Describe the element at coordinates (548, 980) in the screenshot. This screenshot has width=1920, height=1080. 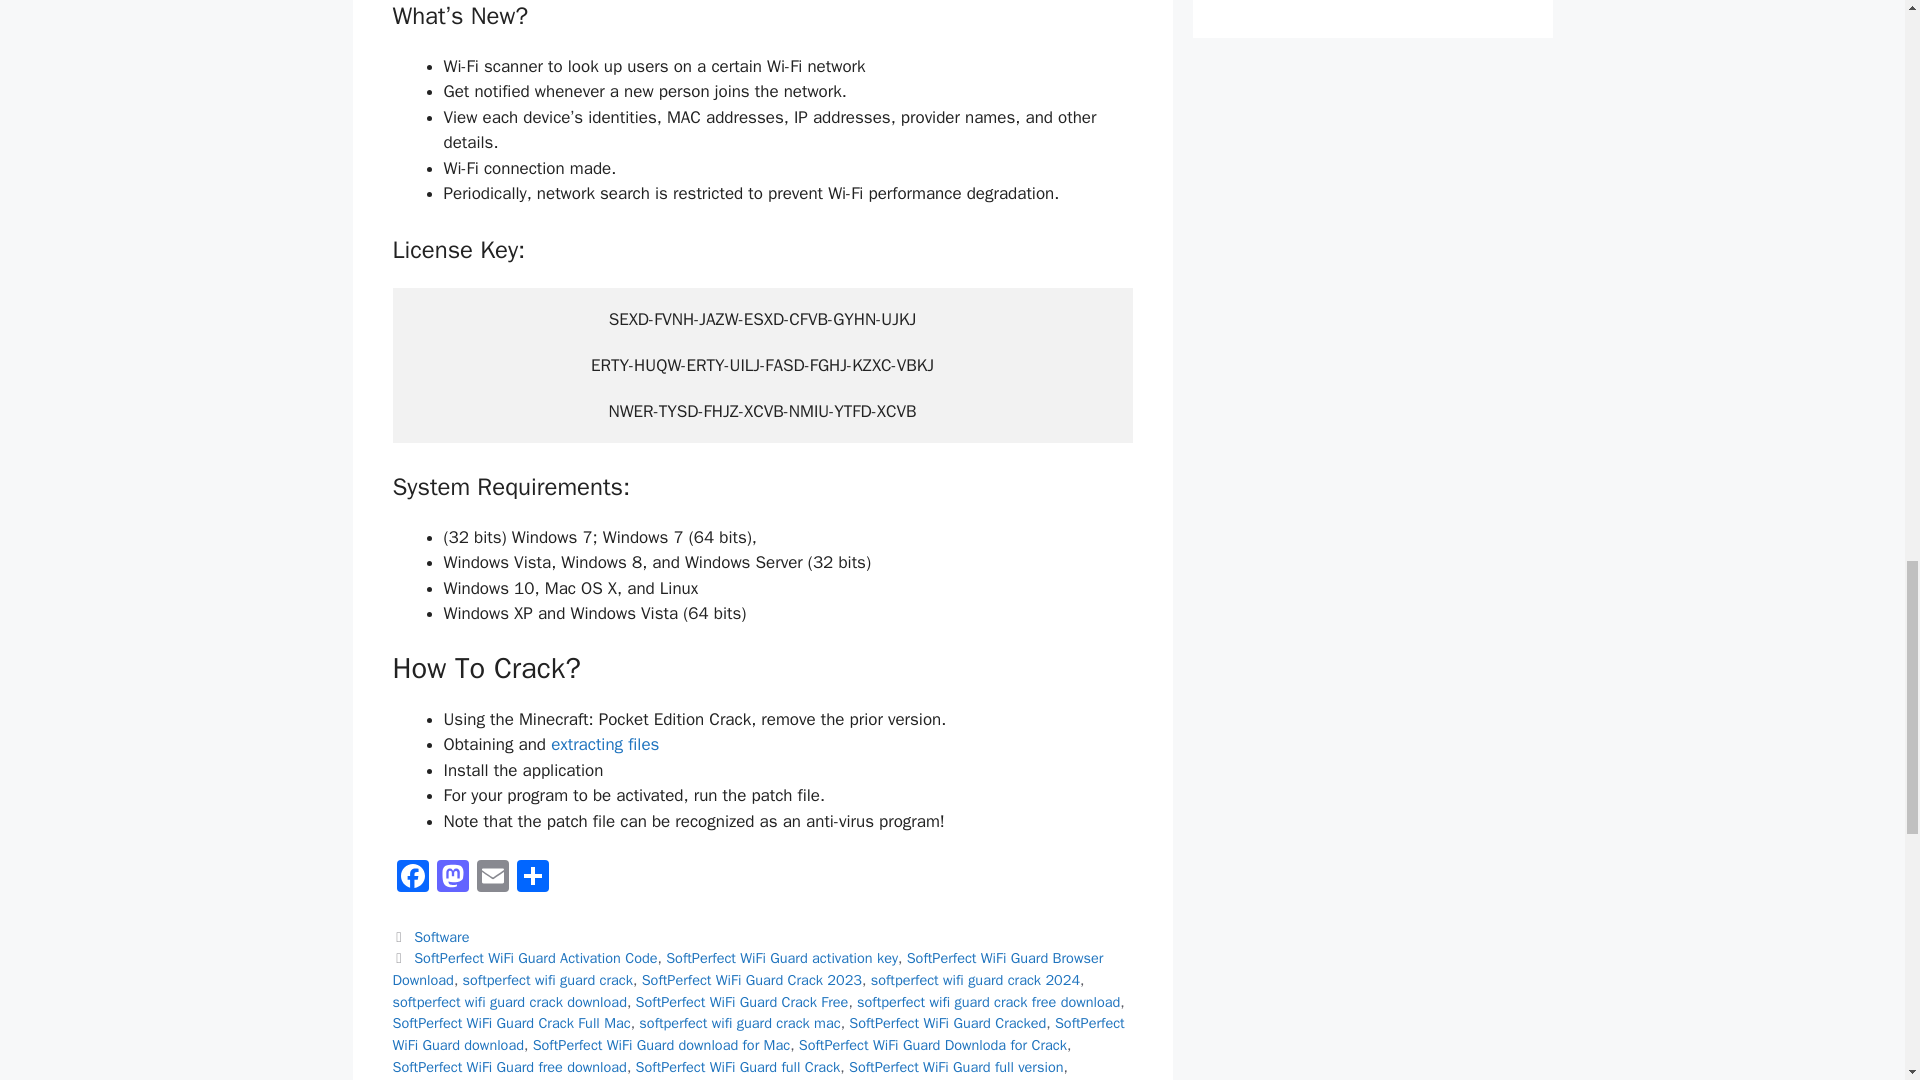
I see `softperfect wifi guard crack` at that location.